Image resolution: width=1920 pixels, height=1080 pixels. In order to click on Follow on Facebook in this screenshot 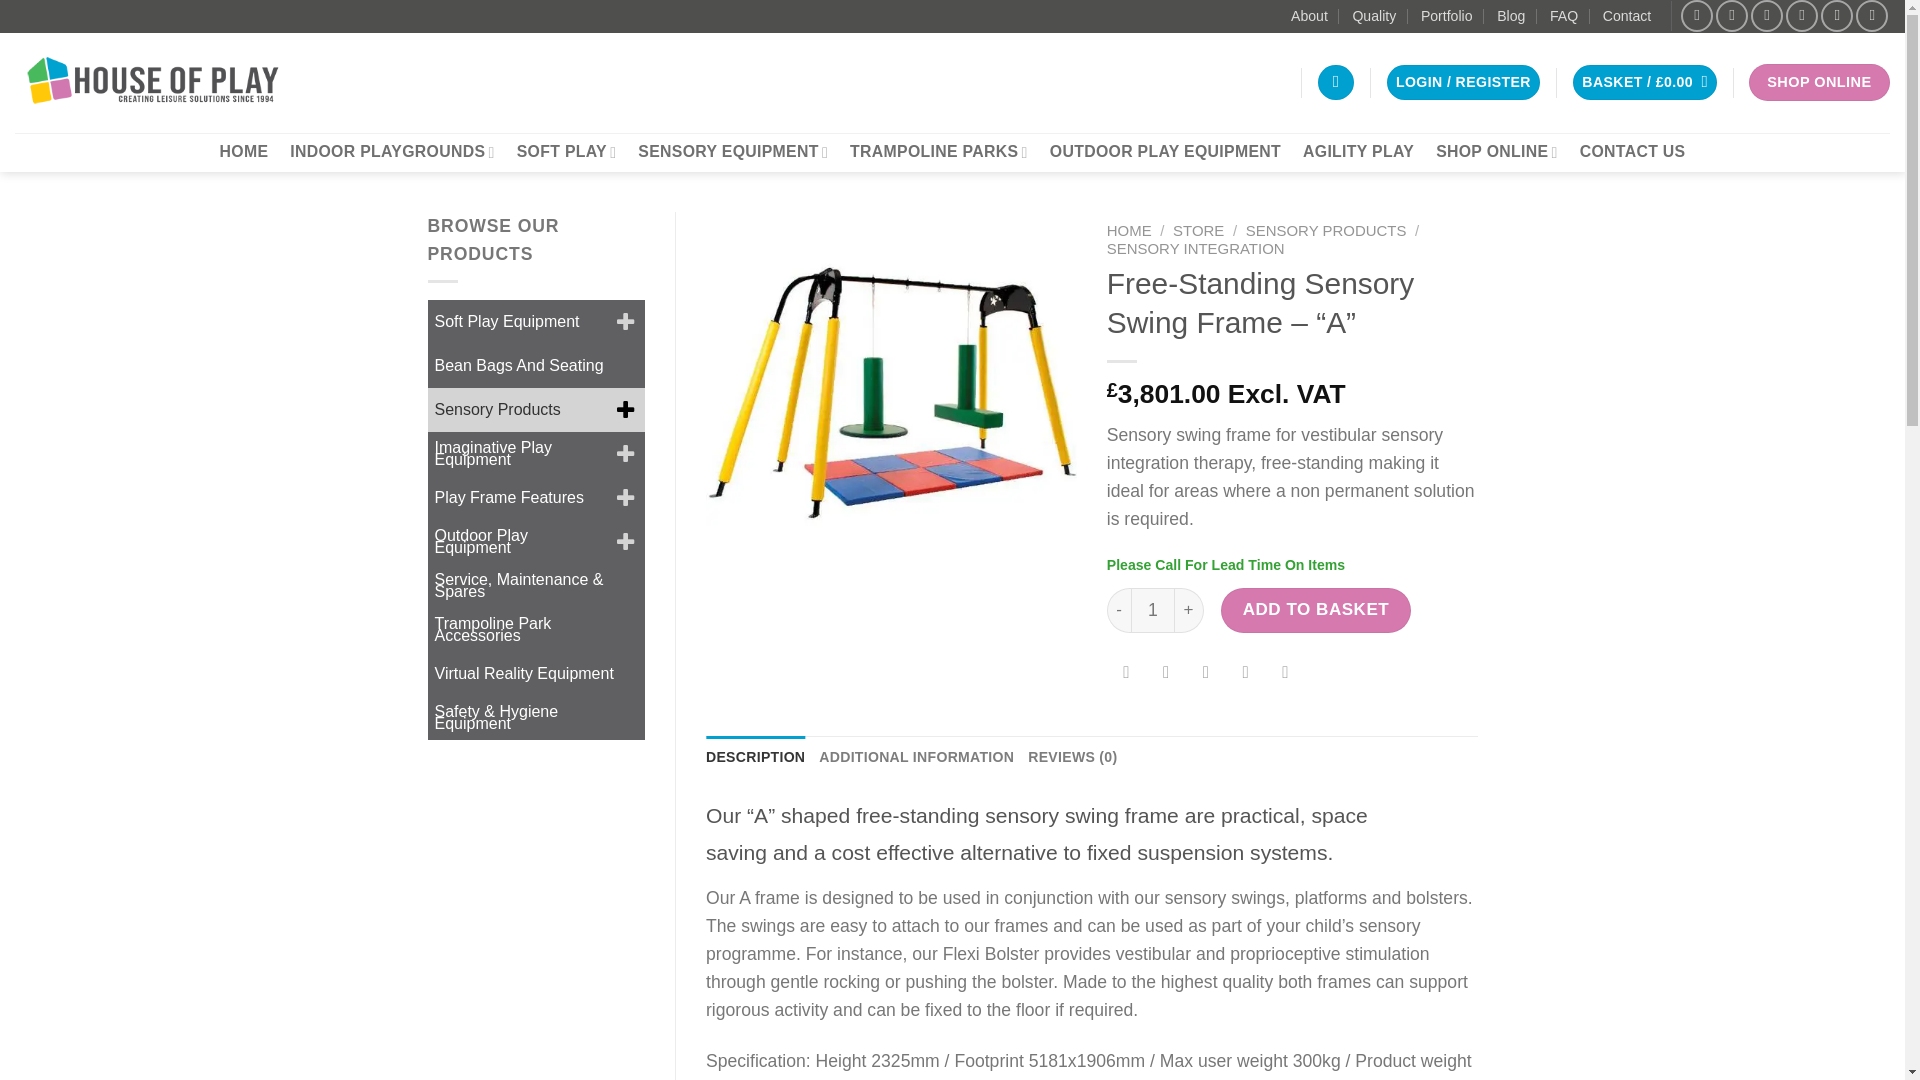, I will do `click(1696, 16)`.